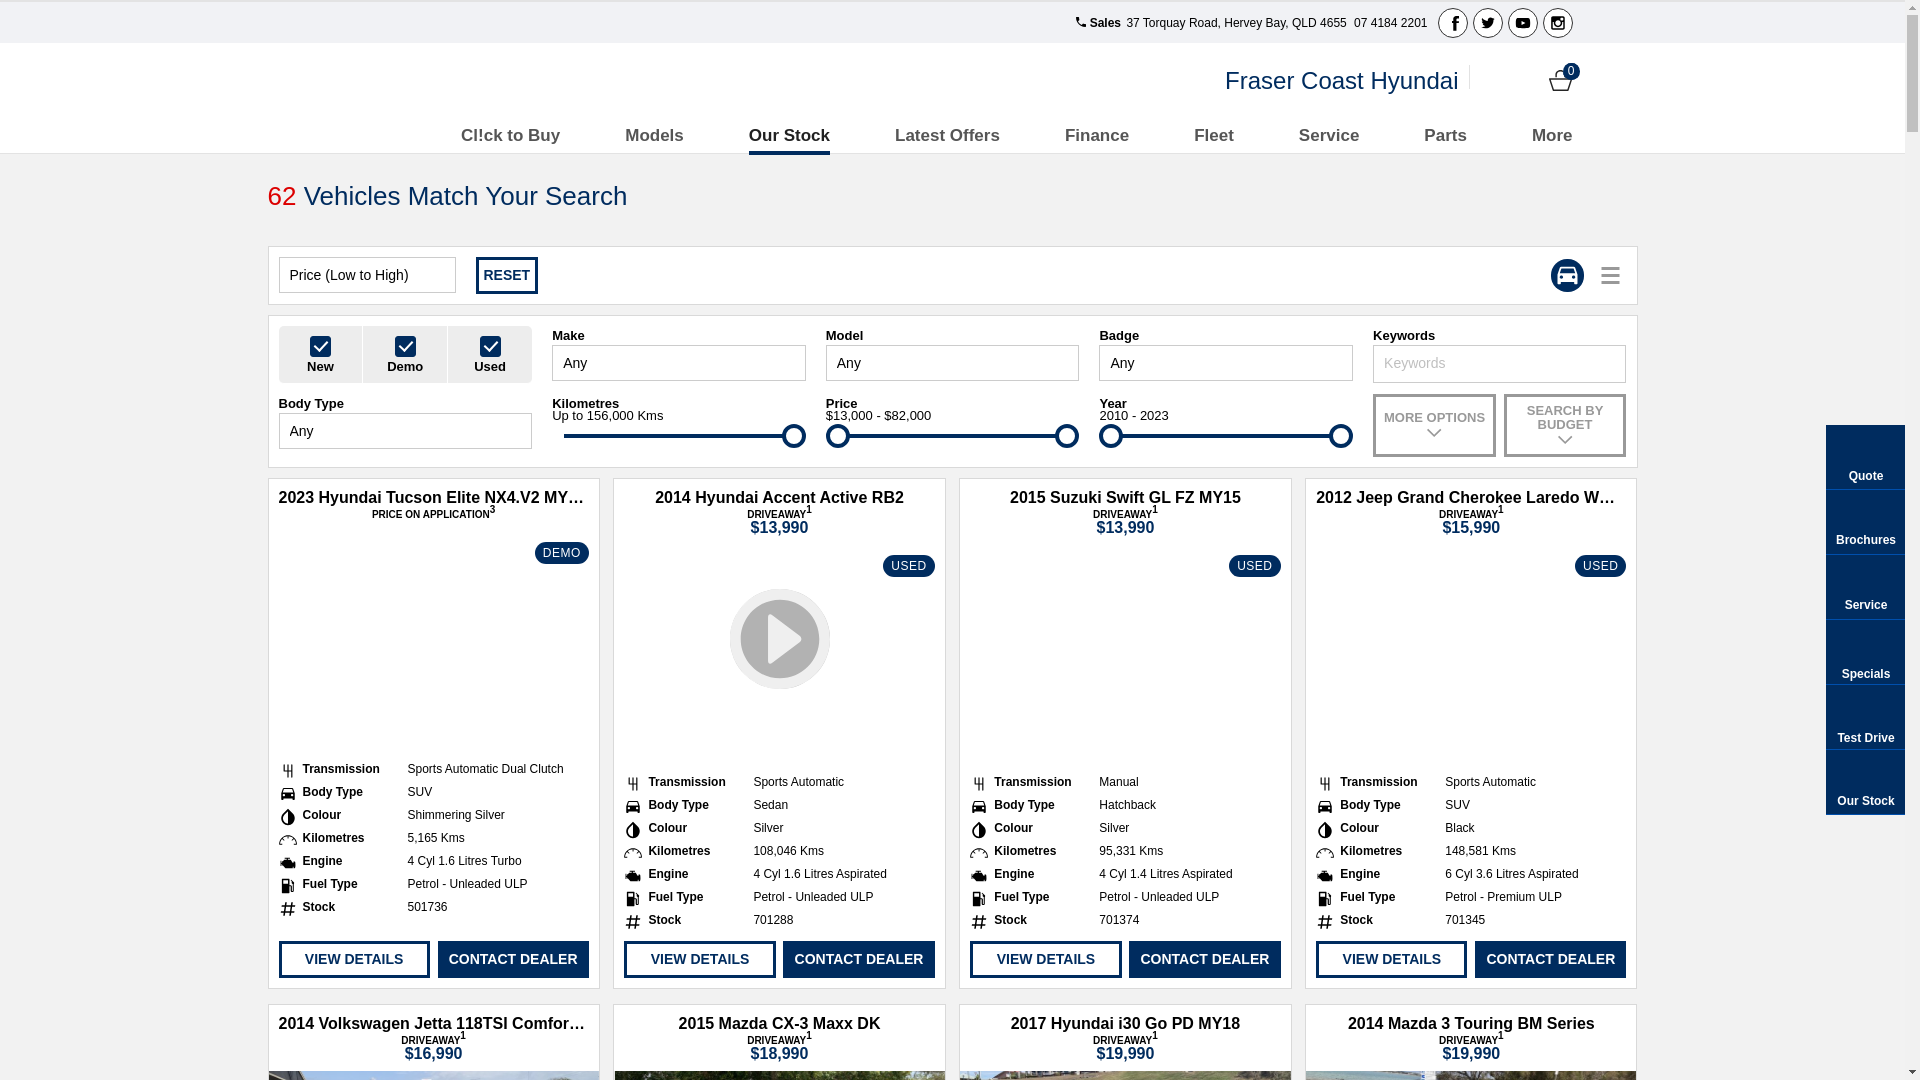  Describe the element at coordinates (1434, 426) in the screenshot. I see `MORE OPTIONS` at that location.